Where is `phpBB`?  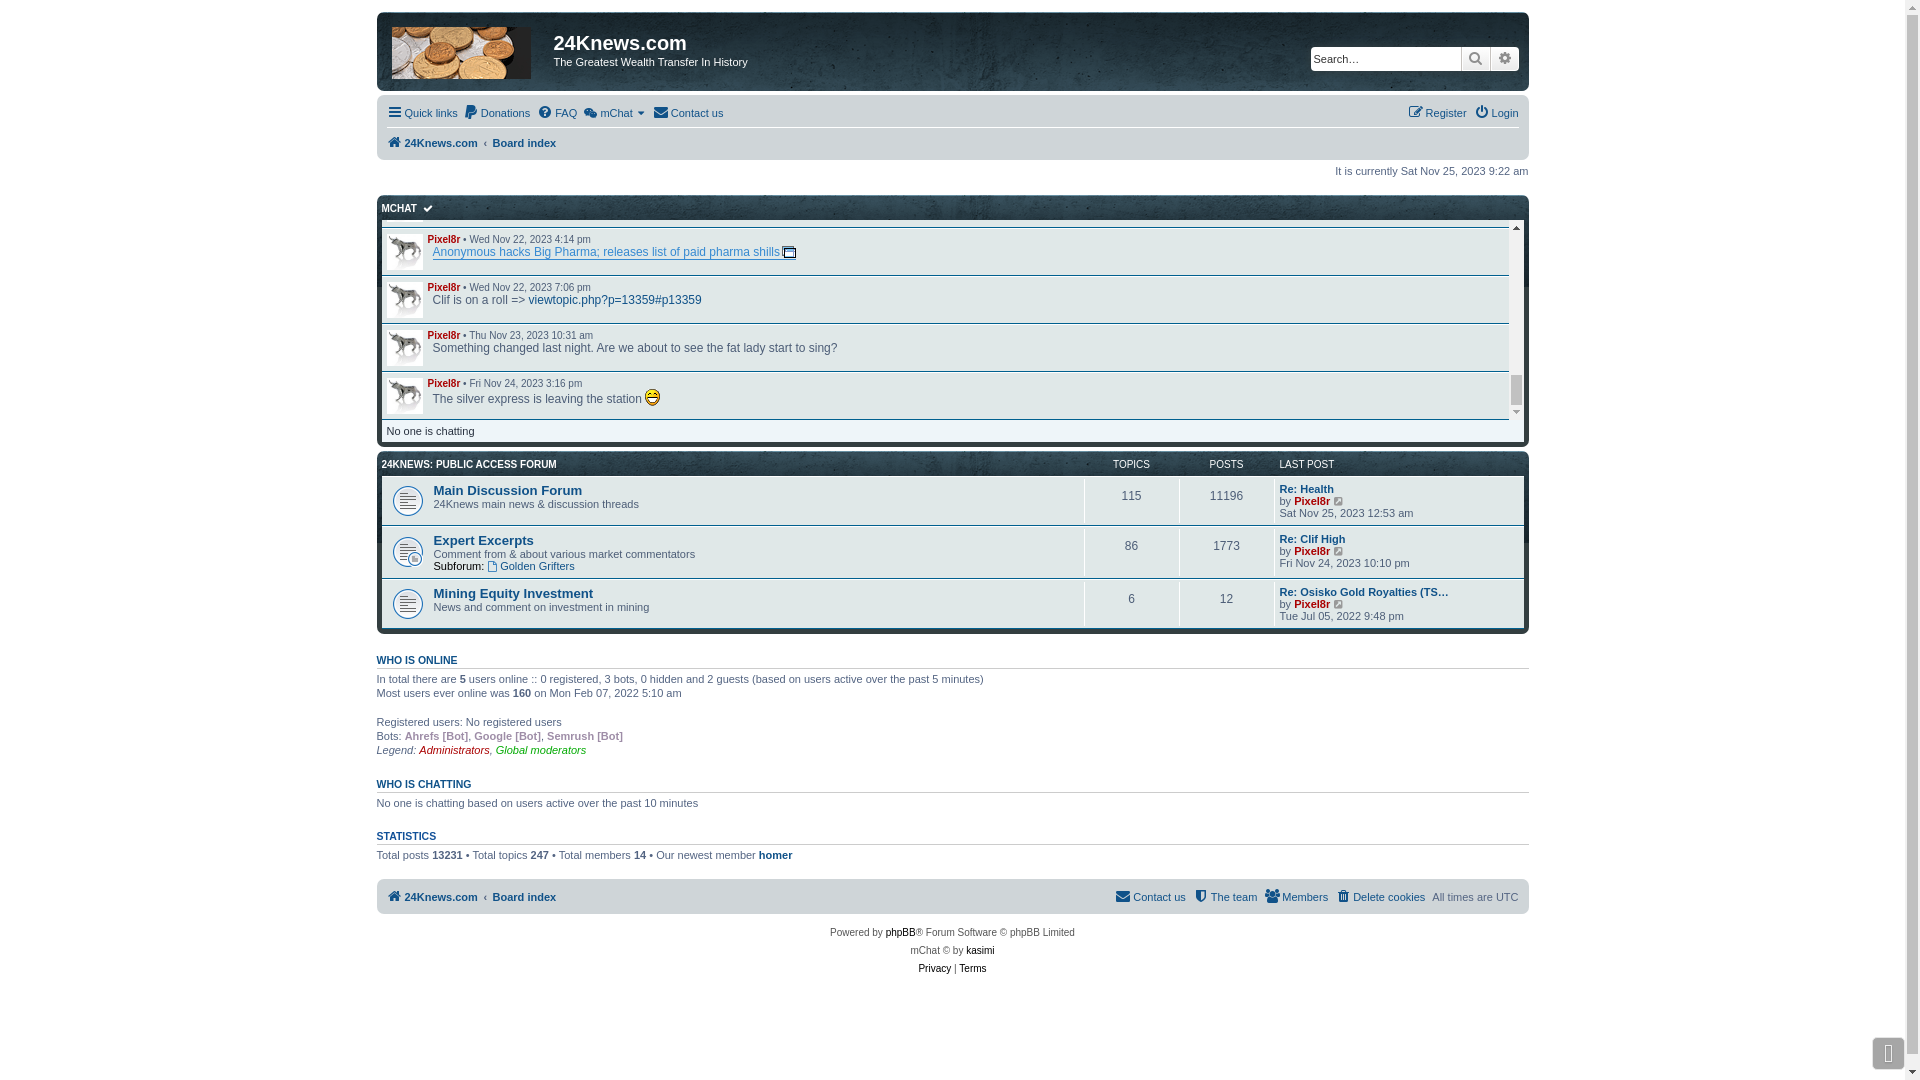 phpBB is located at coordinates (901, 933).